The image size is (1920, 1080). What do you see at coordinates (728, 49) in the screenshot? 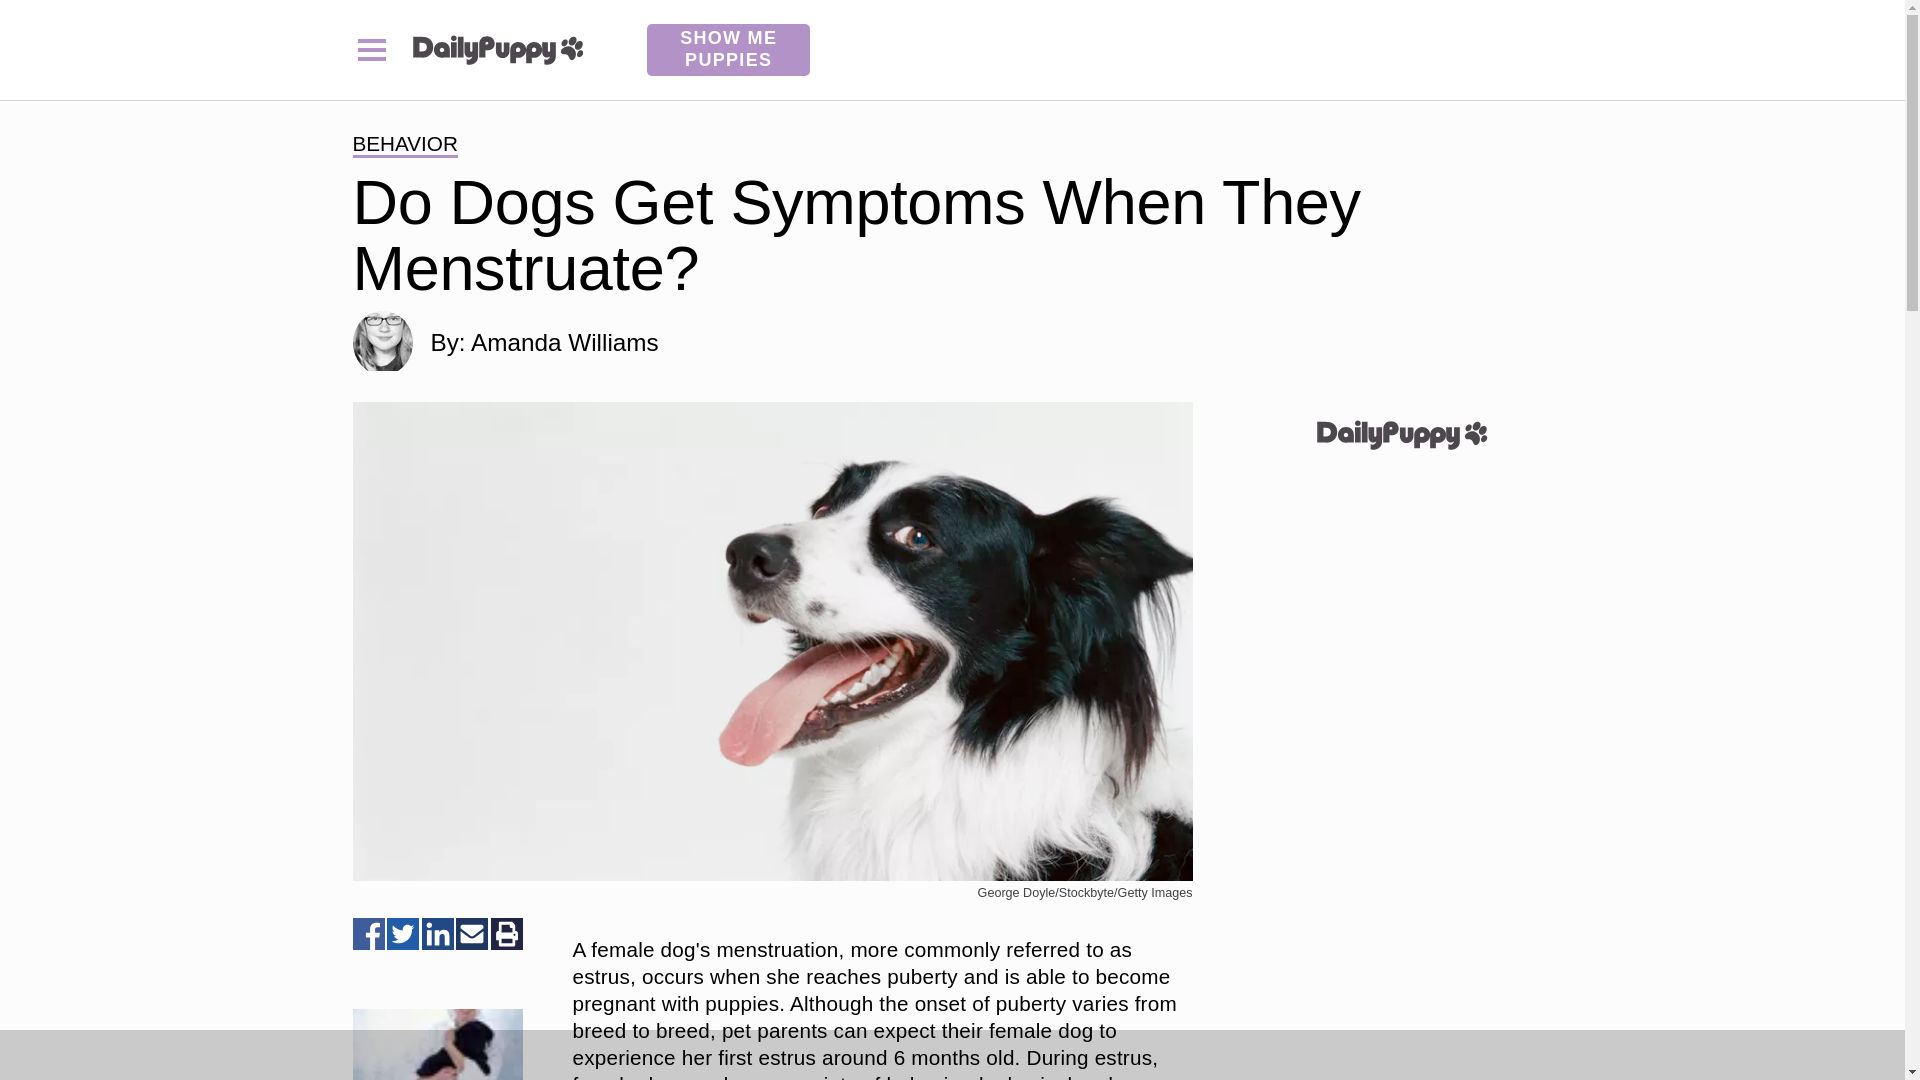
I see `SHOW ME PUPPIES` at bounding box center [728, 49].